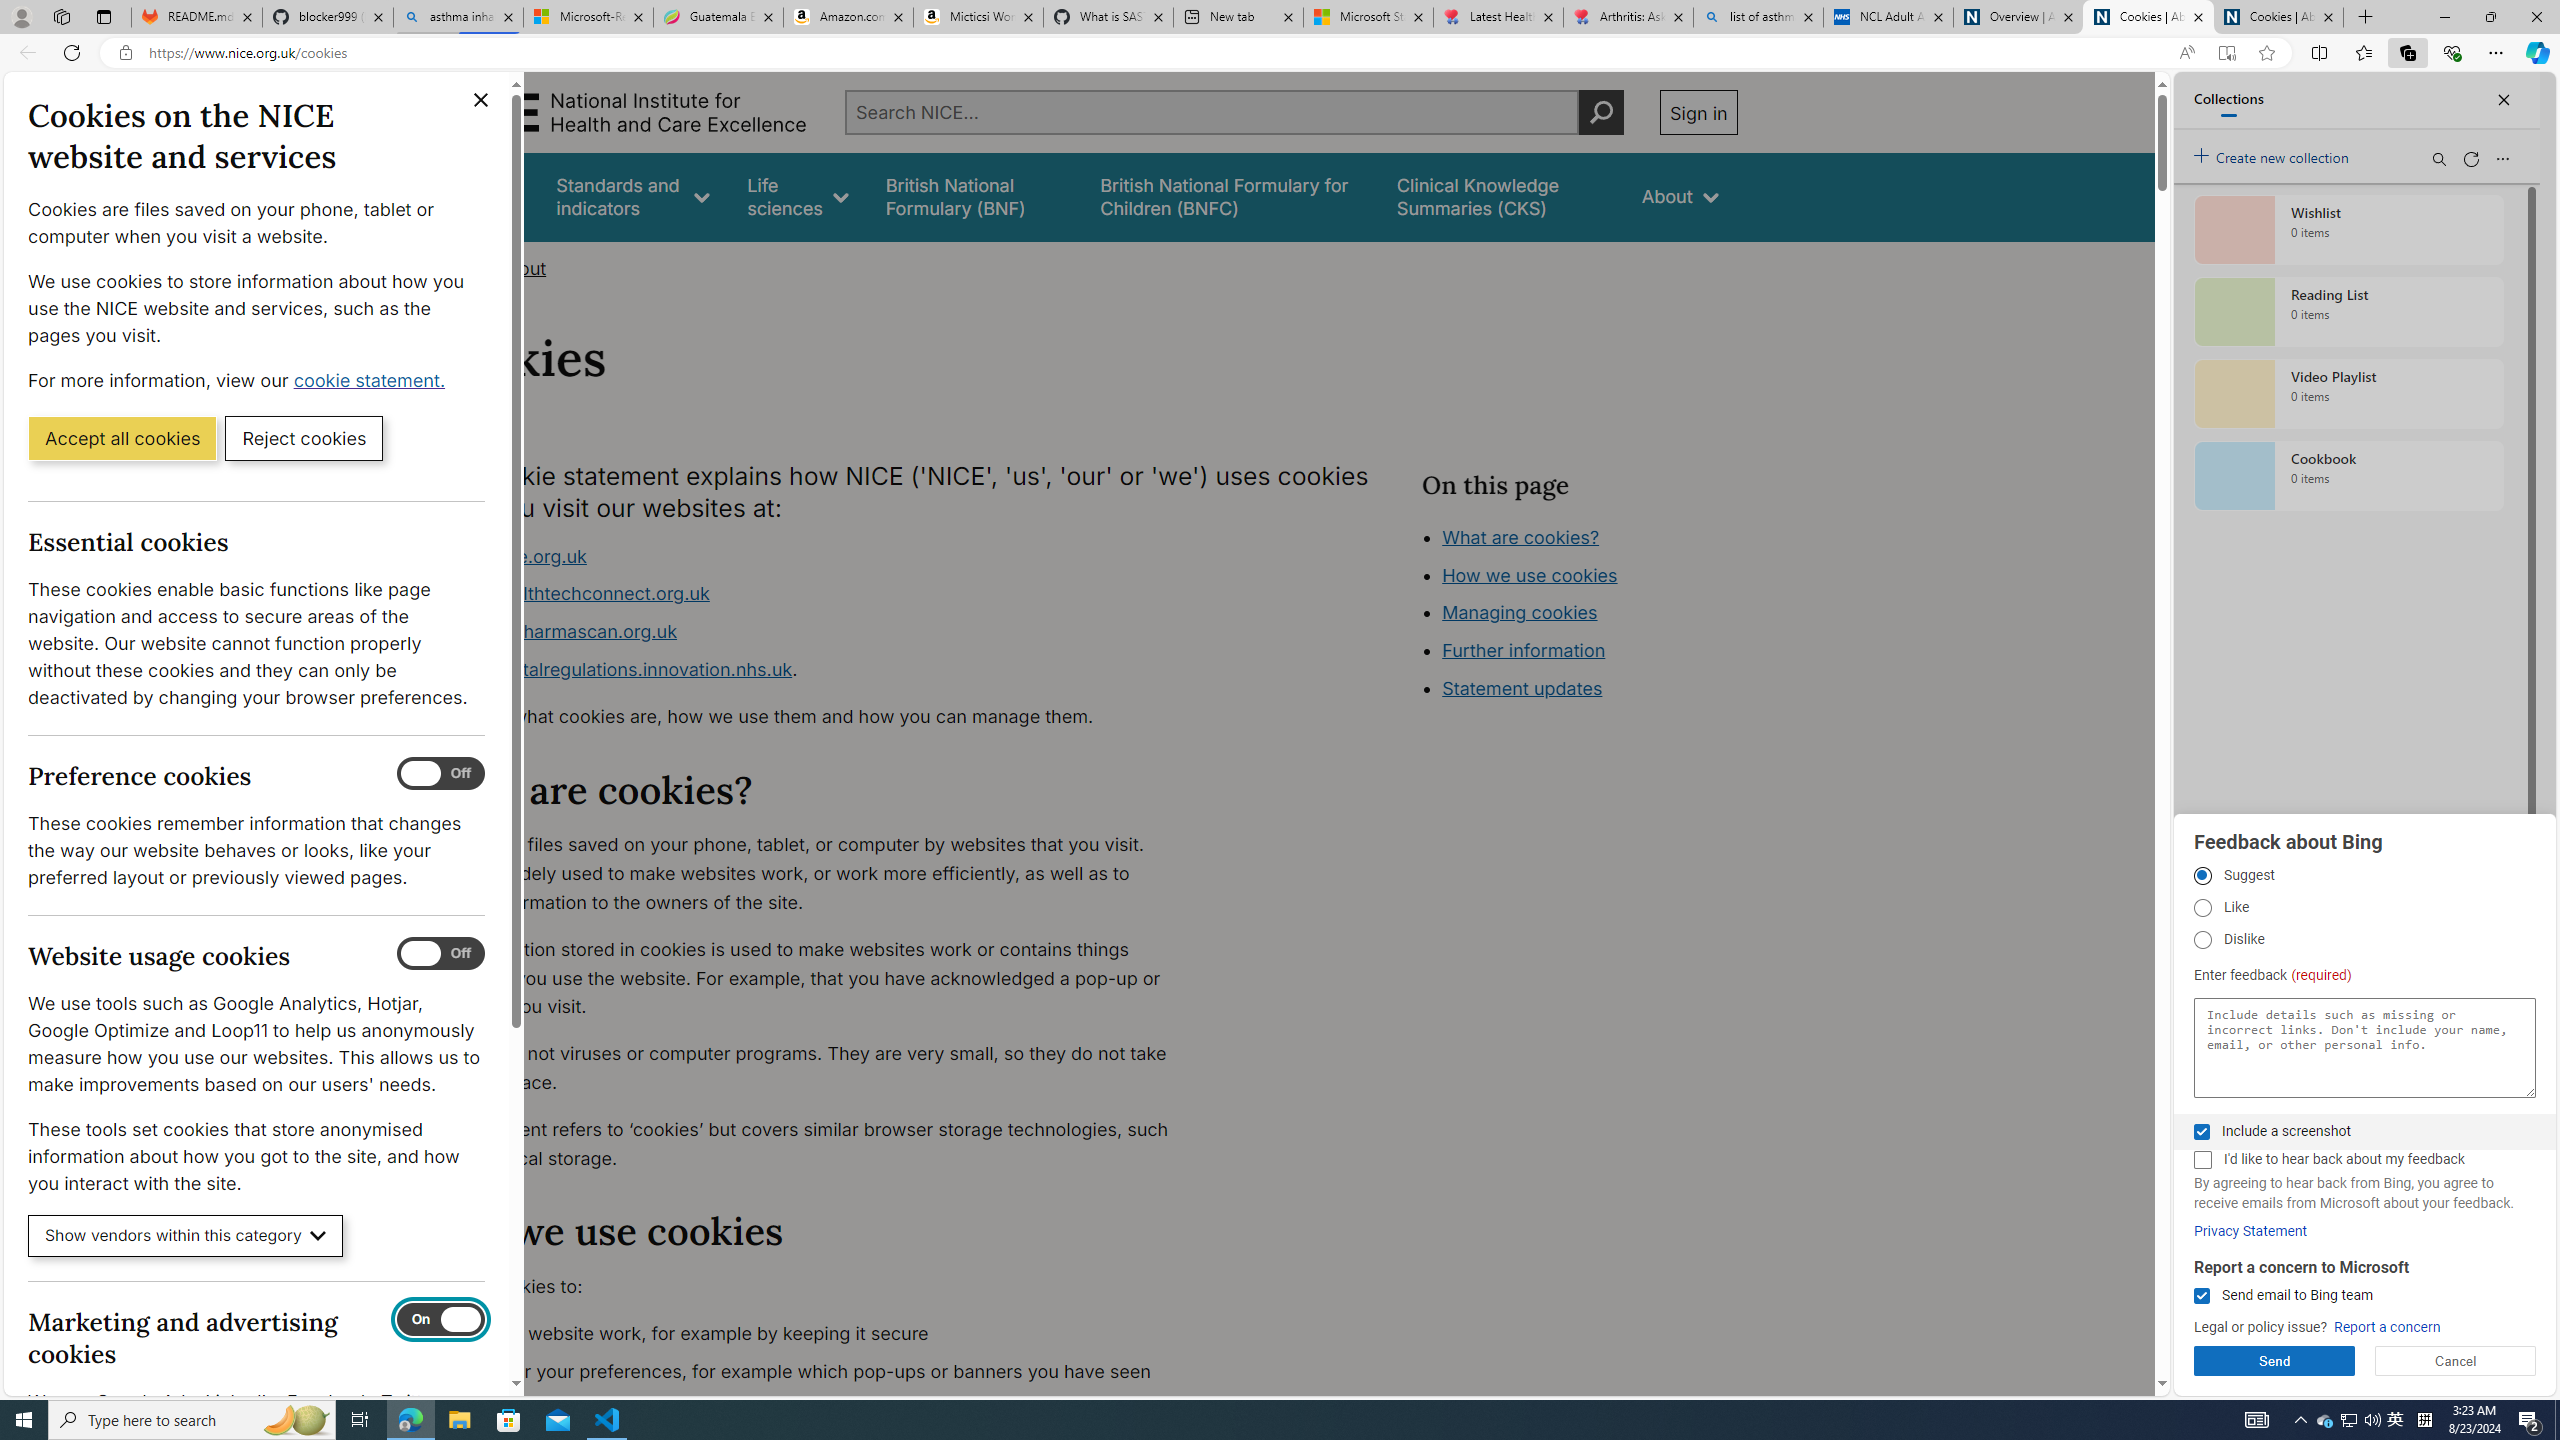  What do you see at coordinates (514, 556) in the screenshot?
I see `www.nice.org.uk` at bounding box center [514, 556].